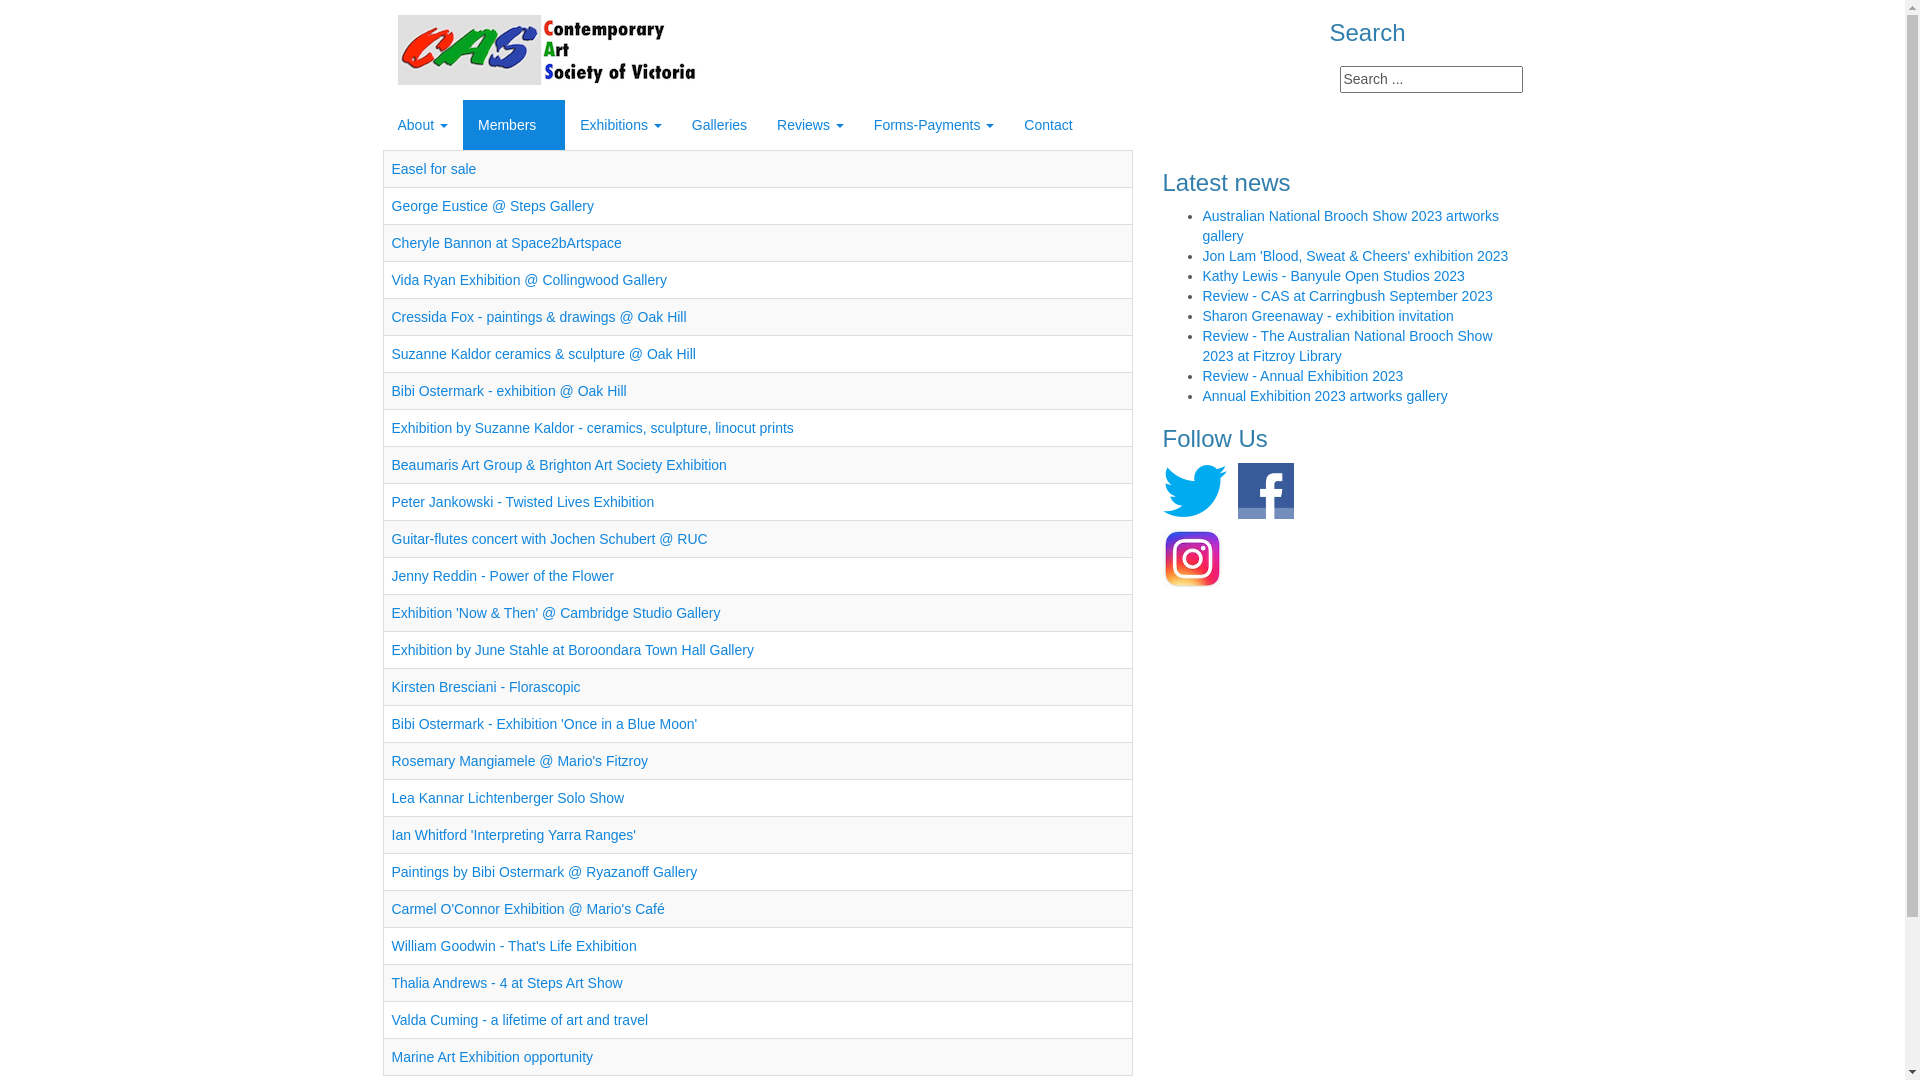  Describe the element at coordinates (1333, 276) in the screenshot. I see `Kathy Lewis - Banyule Open Studios 2023` at that location.